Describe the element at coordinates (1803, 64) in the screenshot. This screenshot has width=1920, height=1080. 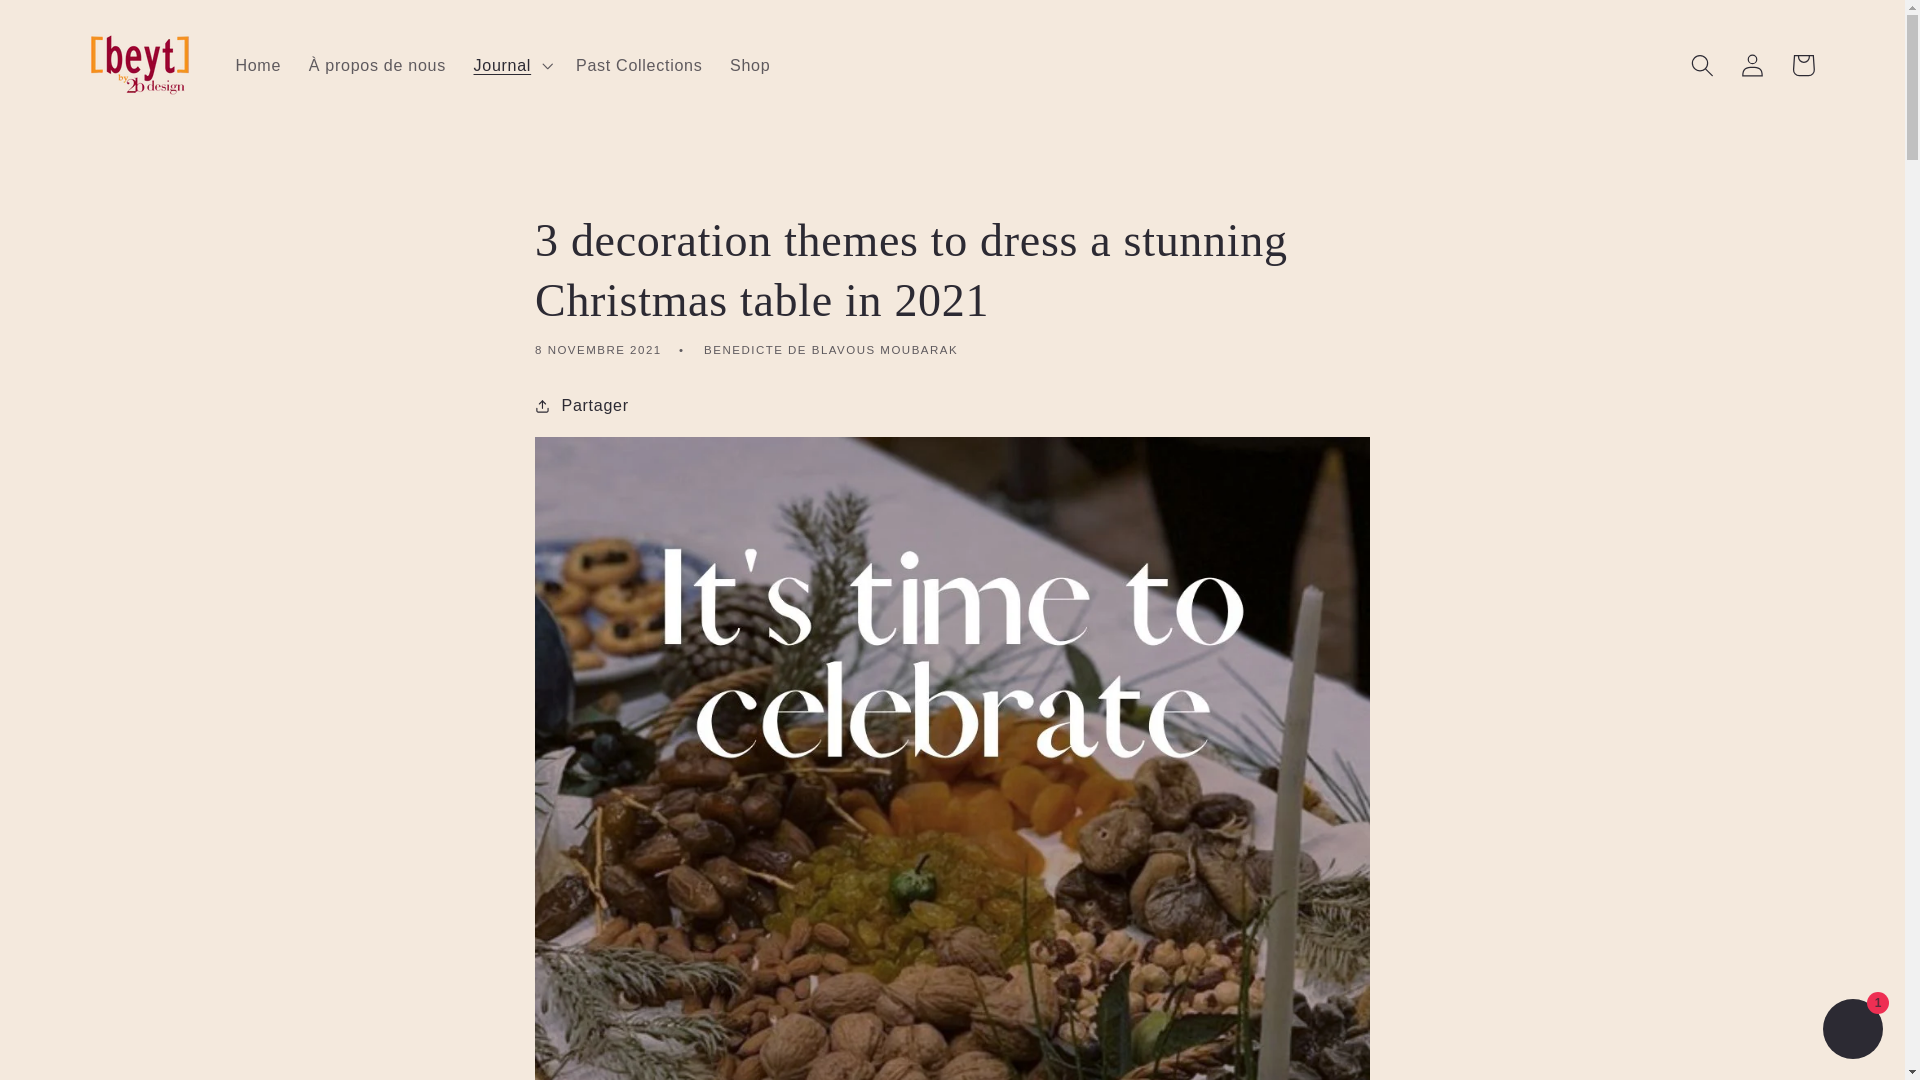
I see `Panier` at that location.